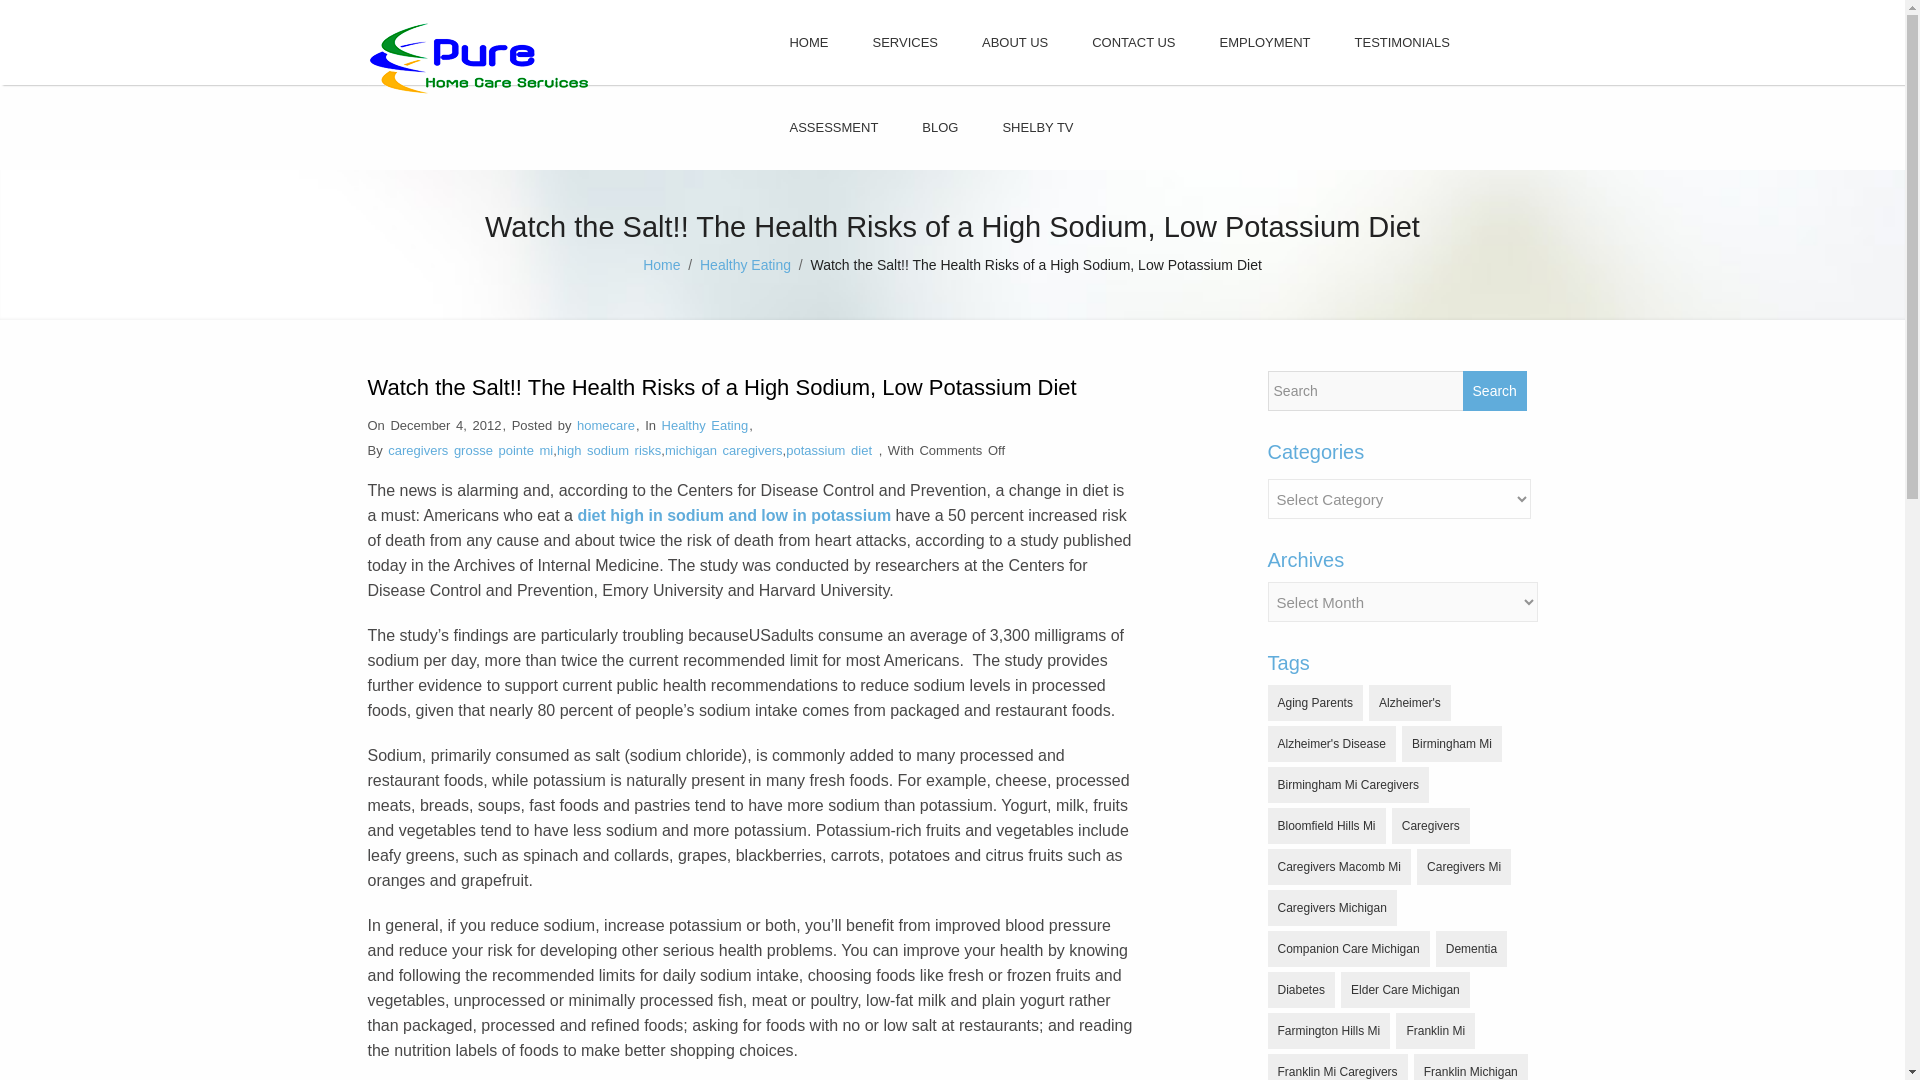  I want to click on TESTIMONIALS, so click(1402, 42).